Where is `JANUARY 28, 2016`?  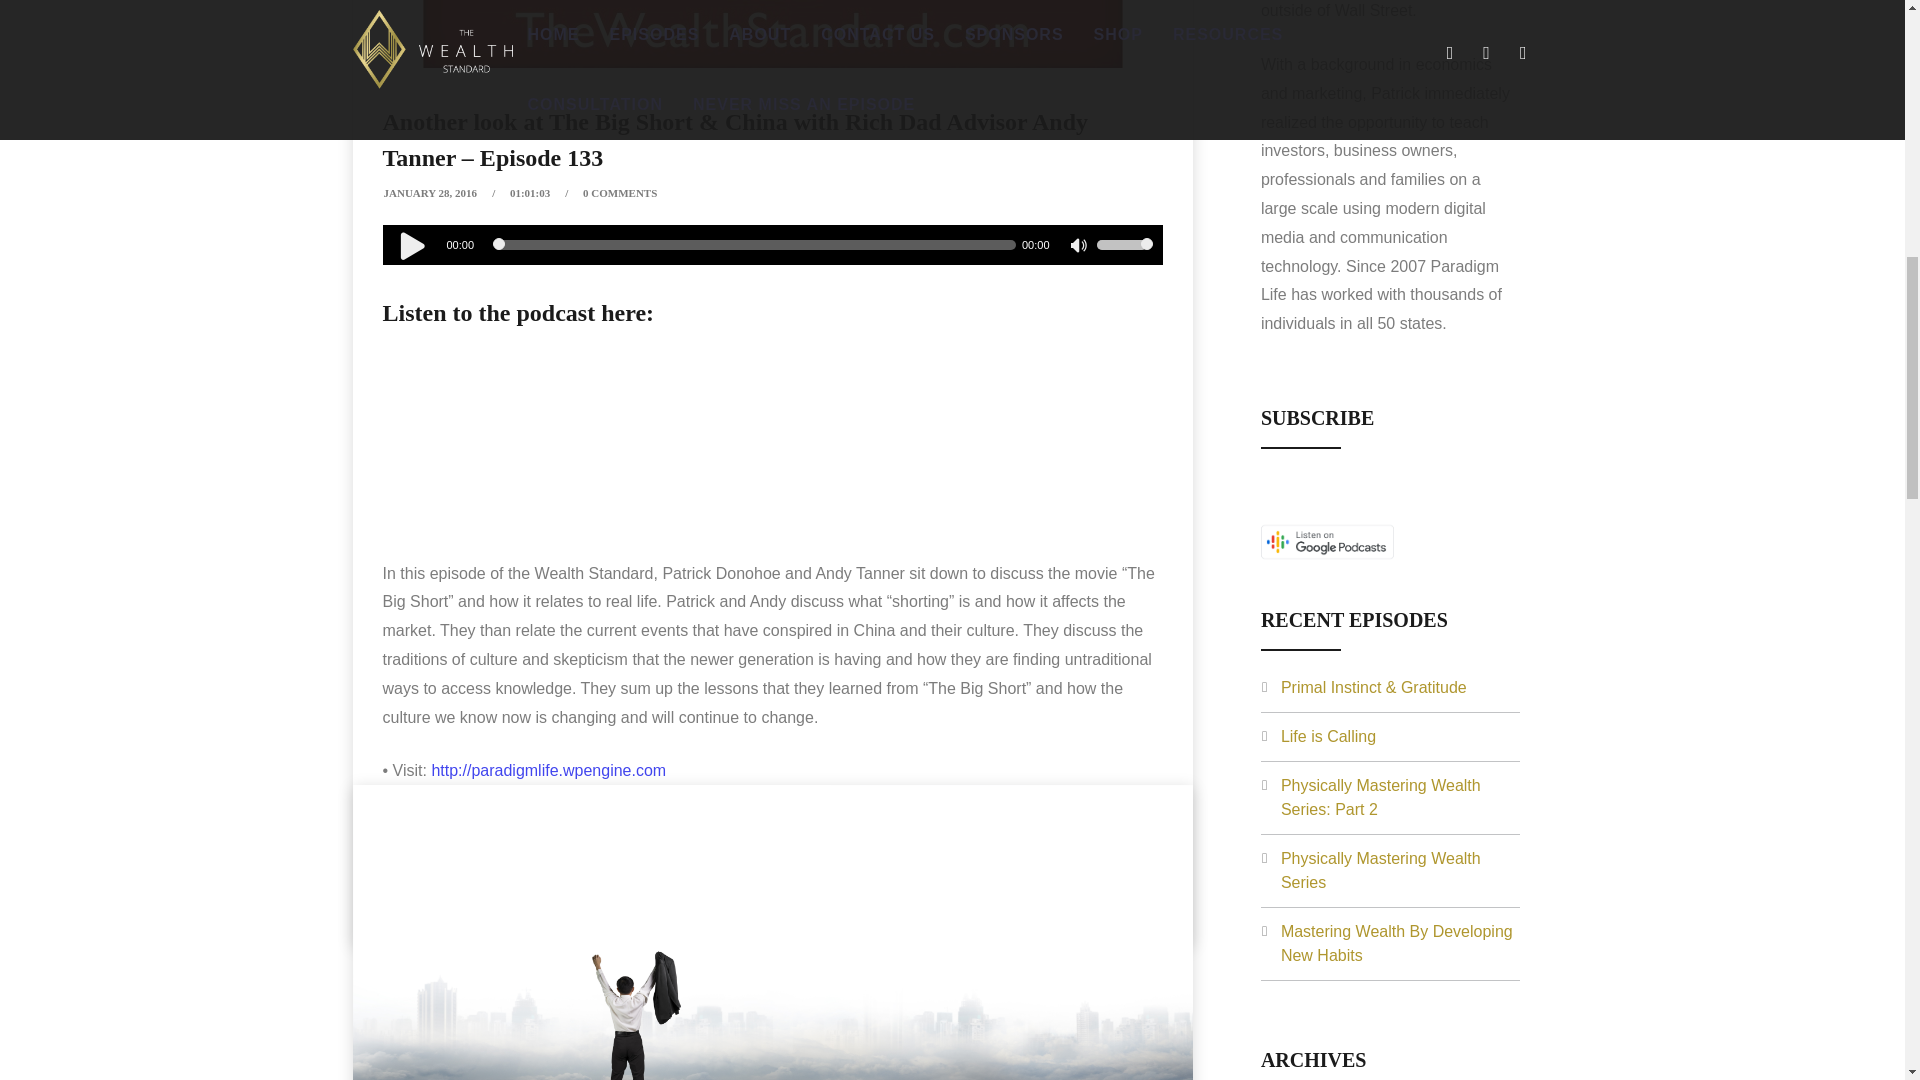 JANUARY 28, 2016 is located at coordinates (431, 192).